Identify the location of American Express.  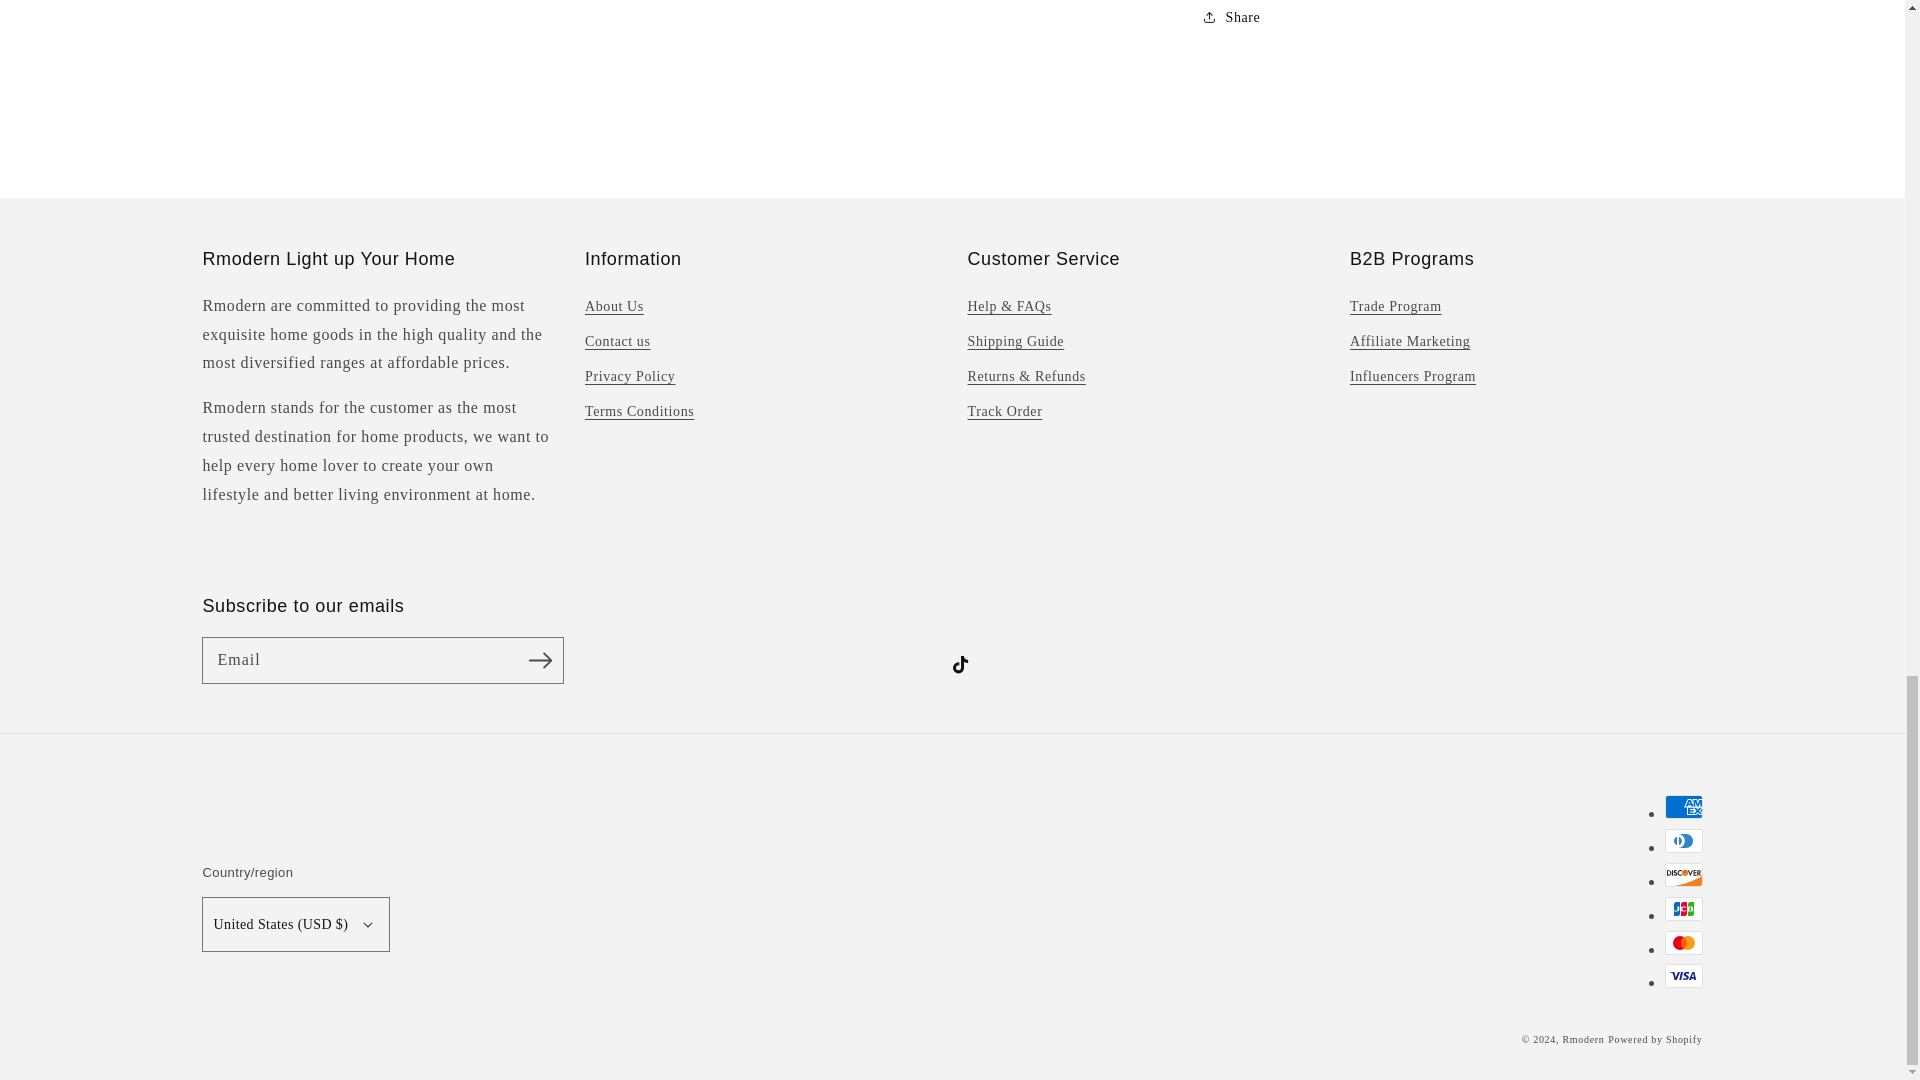
(1682, 806).